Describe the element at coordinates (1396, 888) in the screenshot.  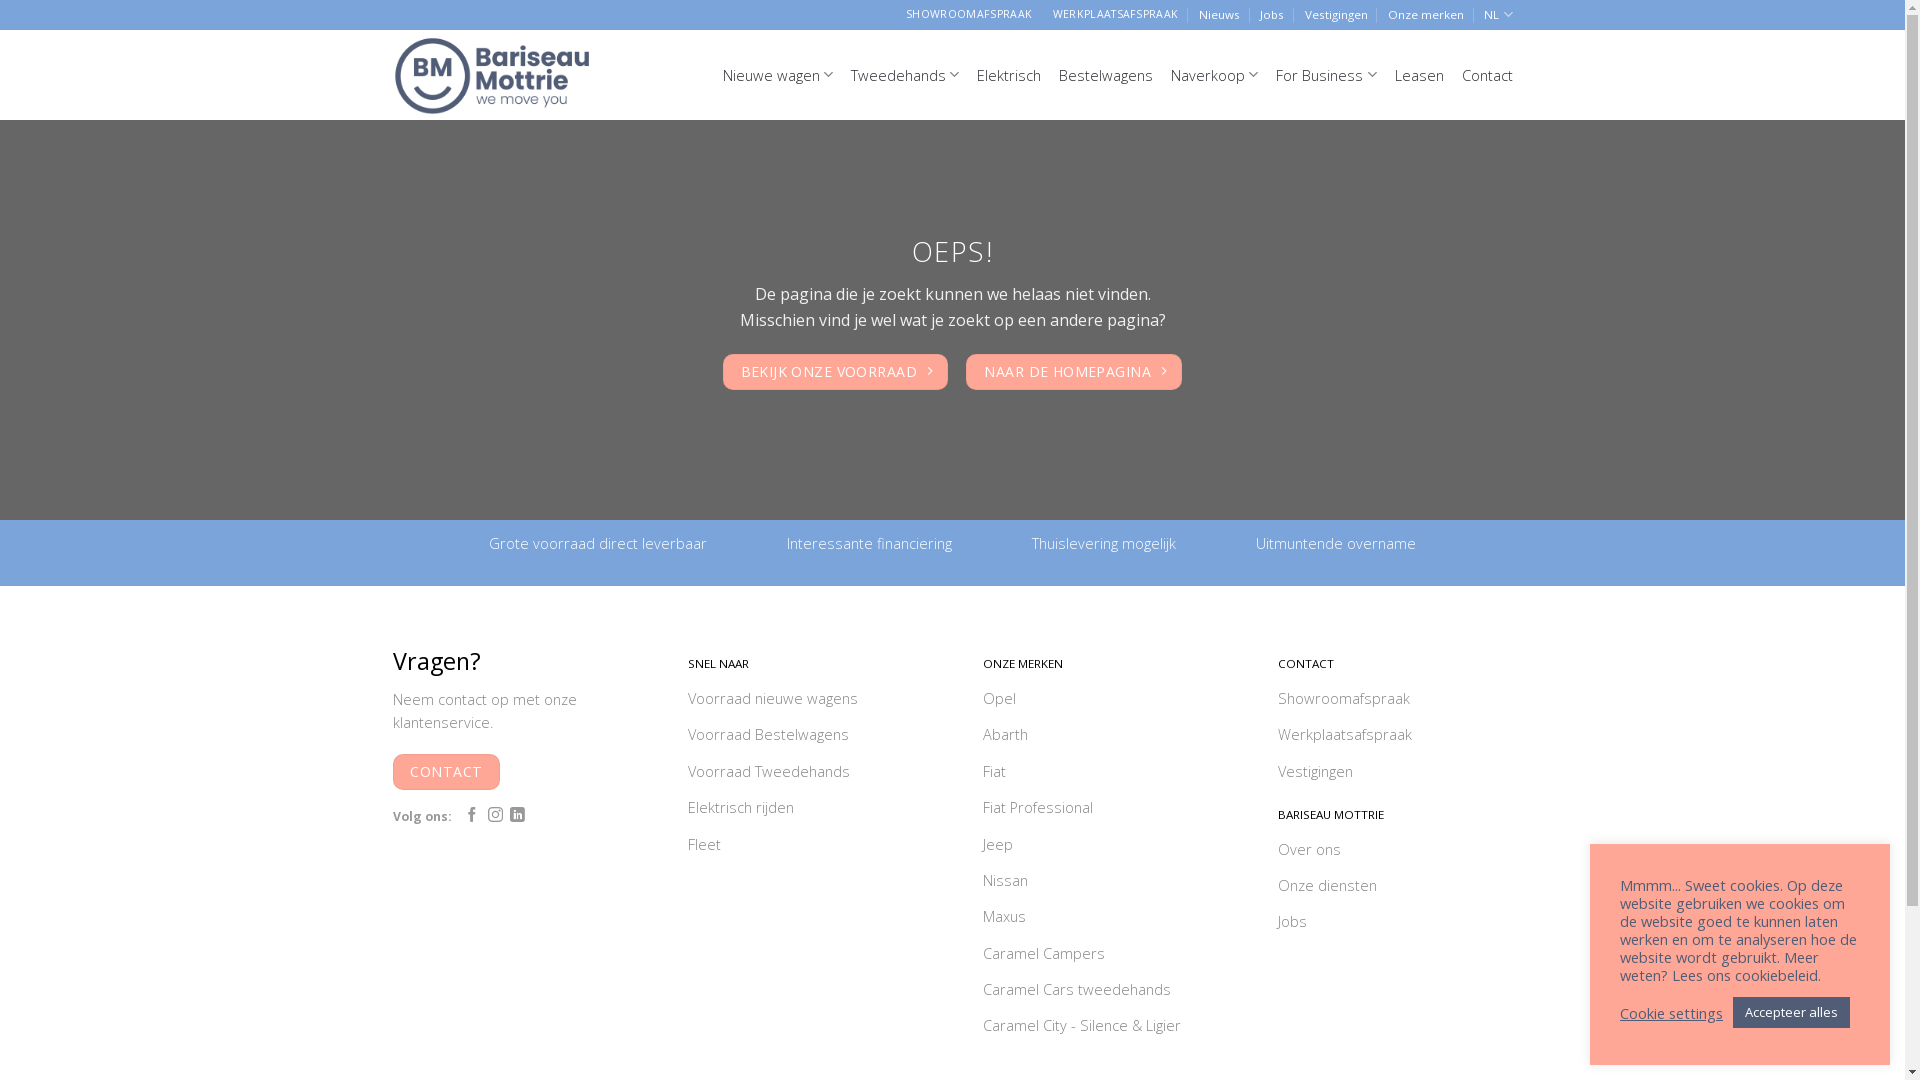
I see `Onze diensten` at that location.